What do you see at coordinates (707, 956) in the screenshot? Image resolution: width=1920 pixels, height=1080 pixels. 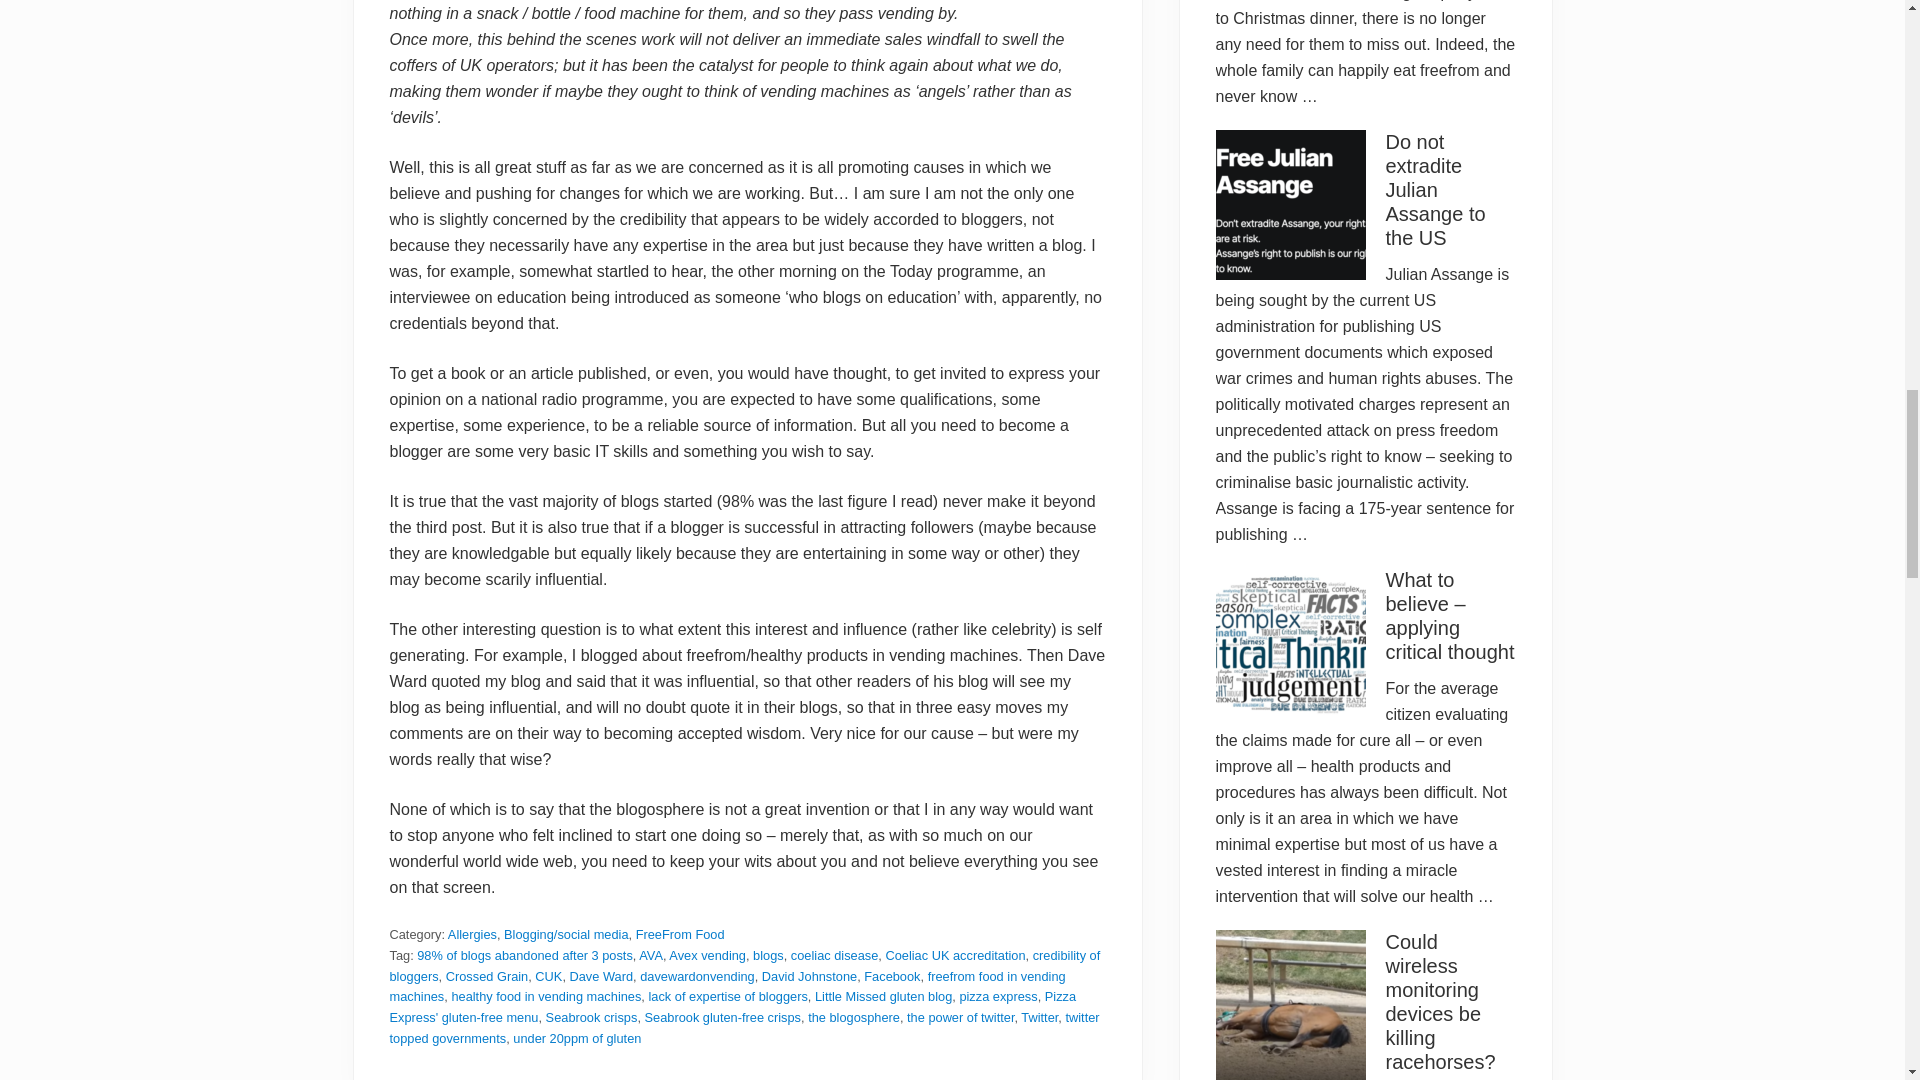 I see `Avex vending` at bounding box center [707, 956].